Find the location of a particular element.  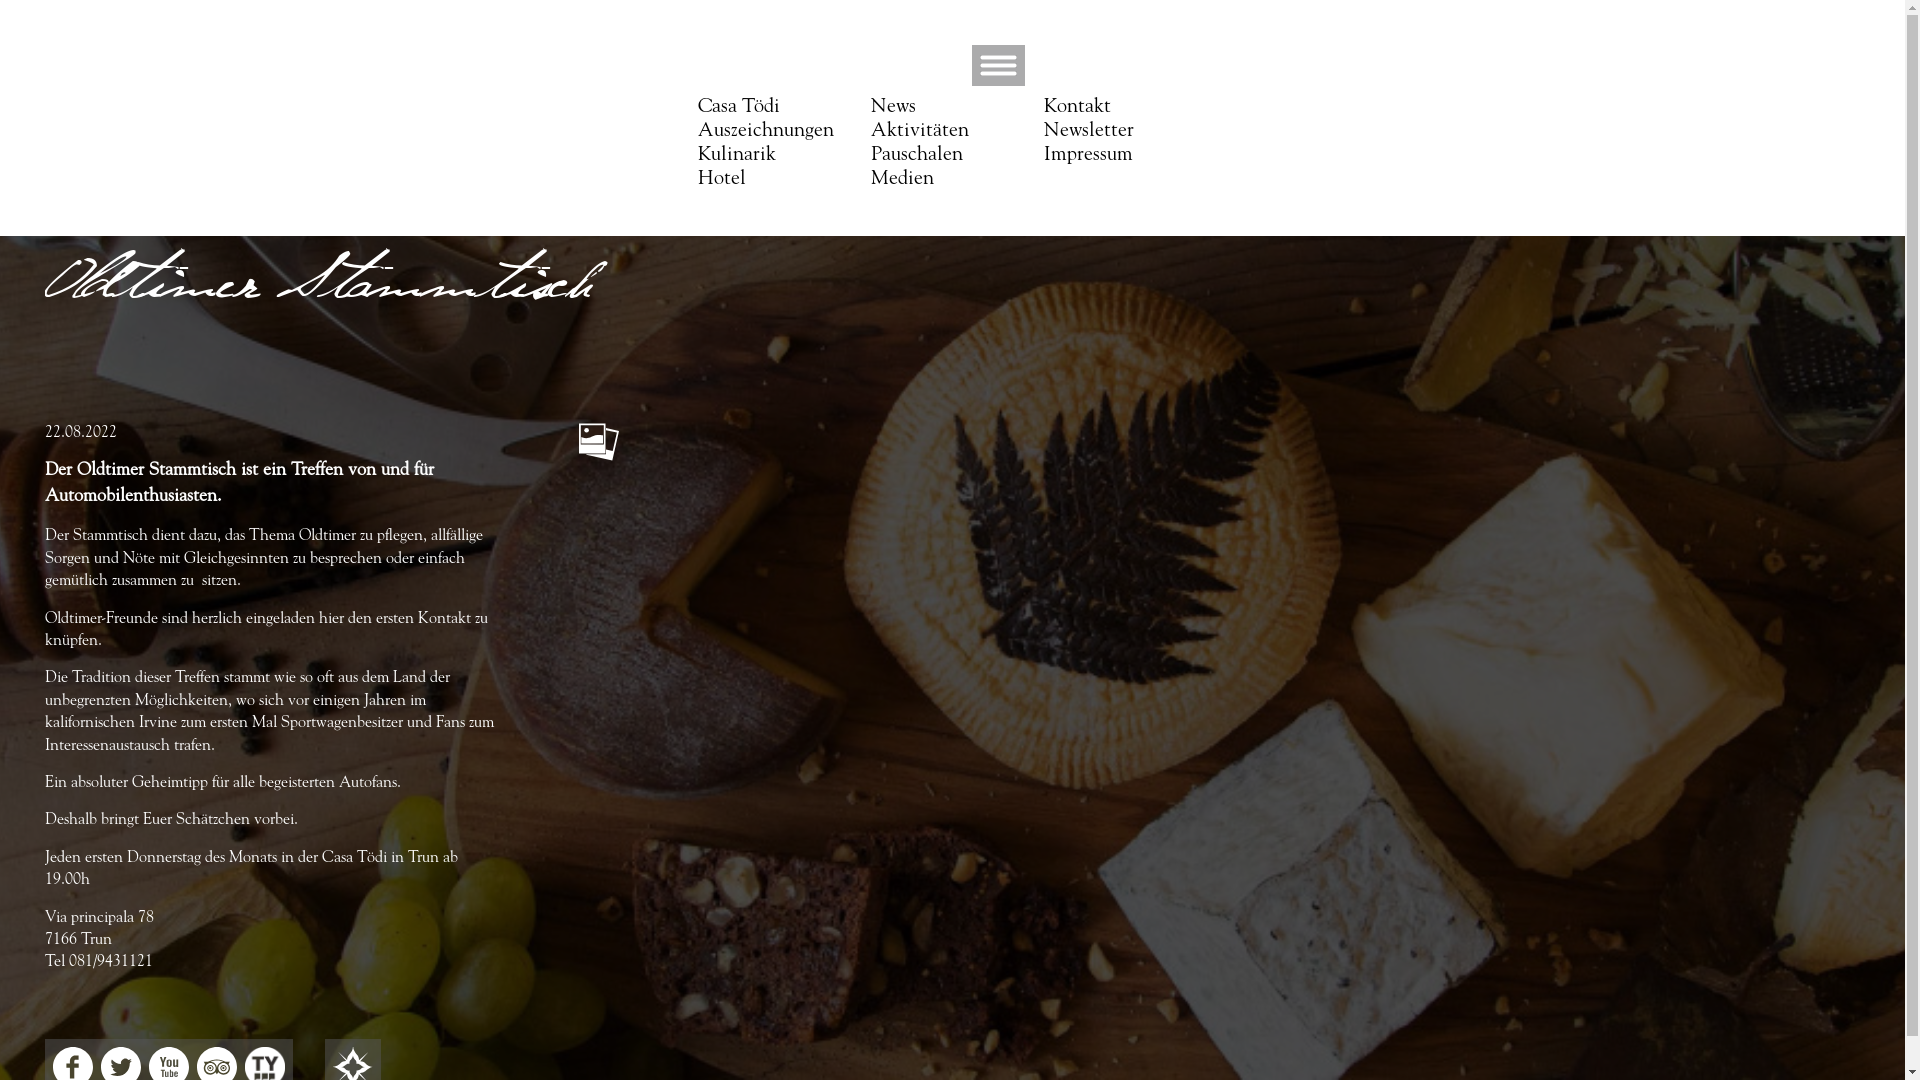

Menu is located at coordinates (998, 82).